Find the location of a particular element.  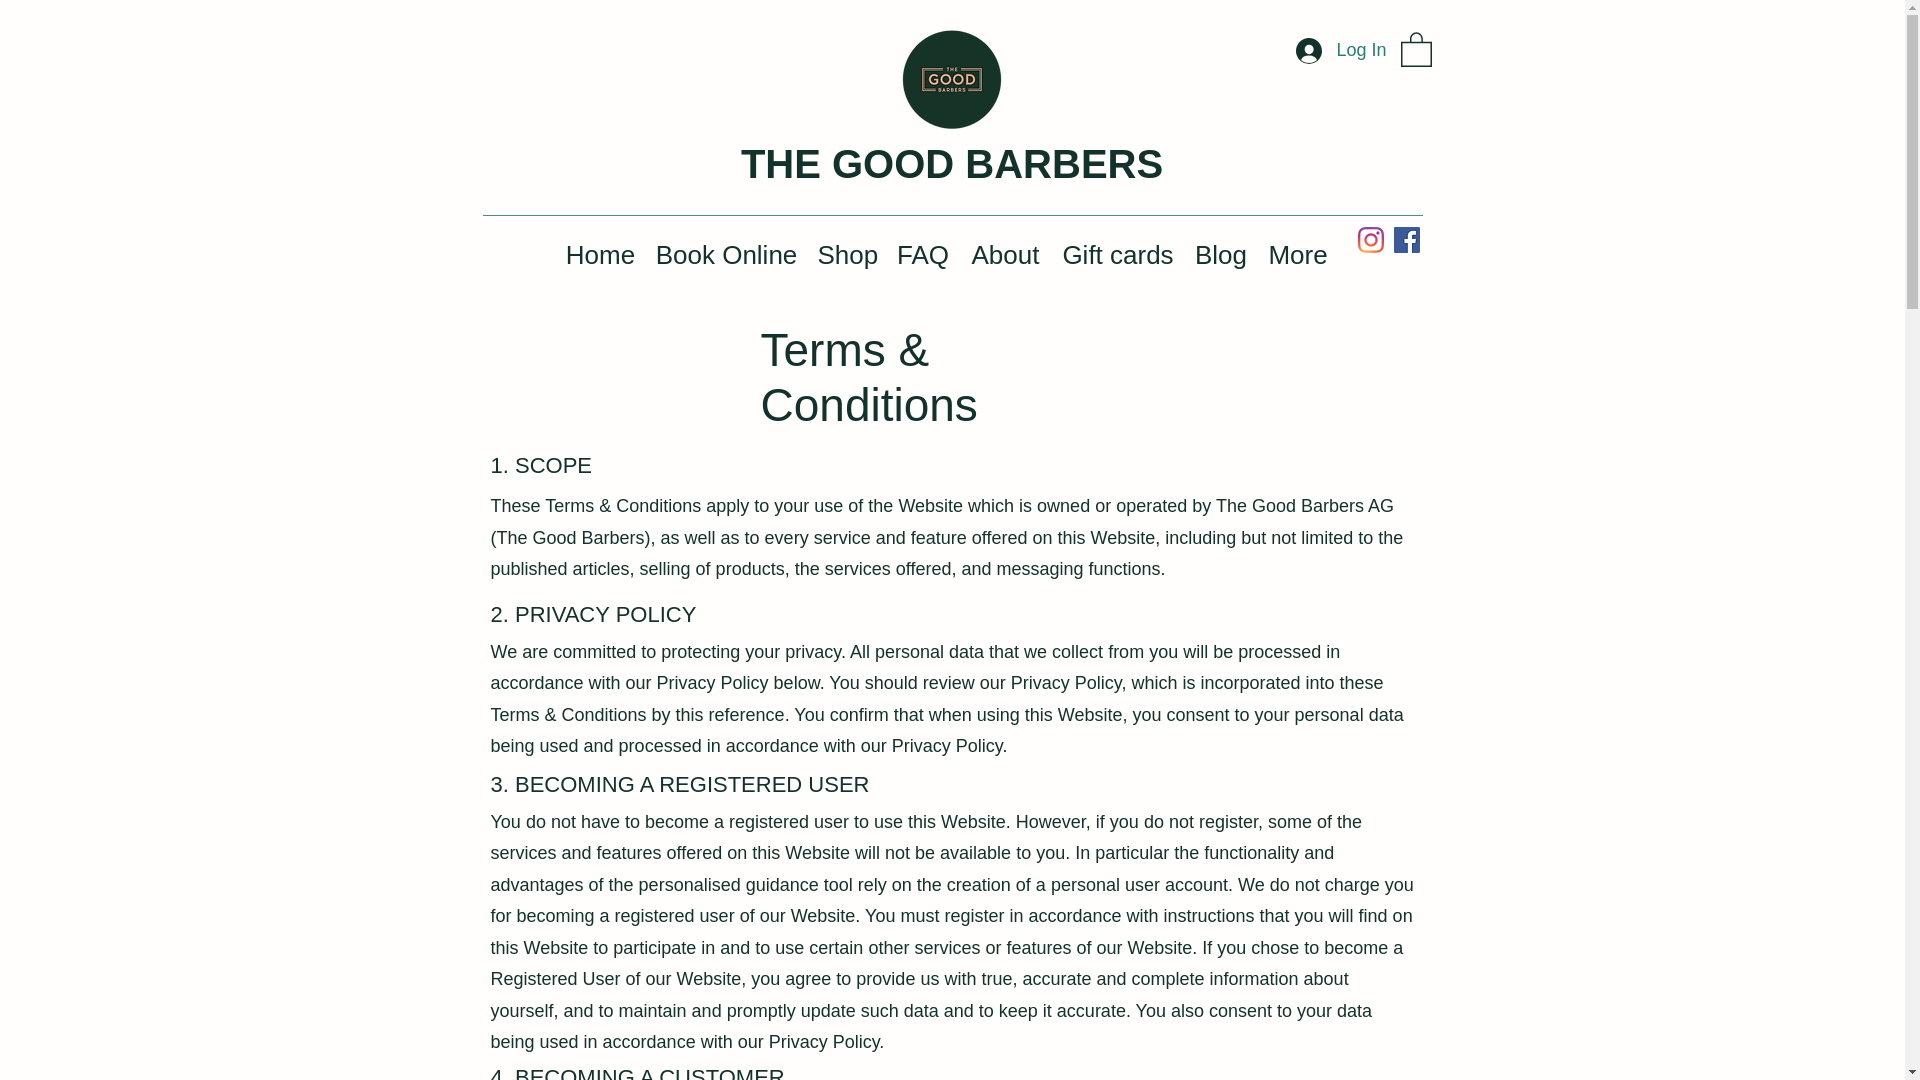

Log In is located at coordinates (1340, 51).